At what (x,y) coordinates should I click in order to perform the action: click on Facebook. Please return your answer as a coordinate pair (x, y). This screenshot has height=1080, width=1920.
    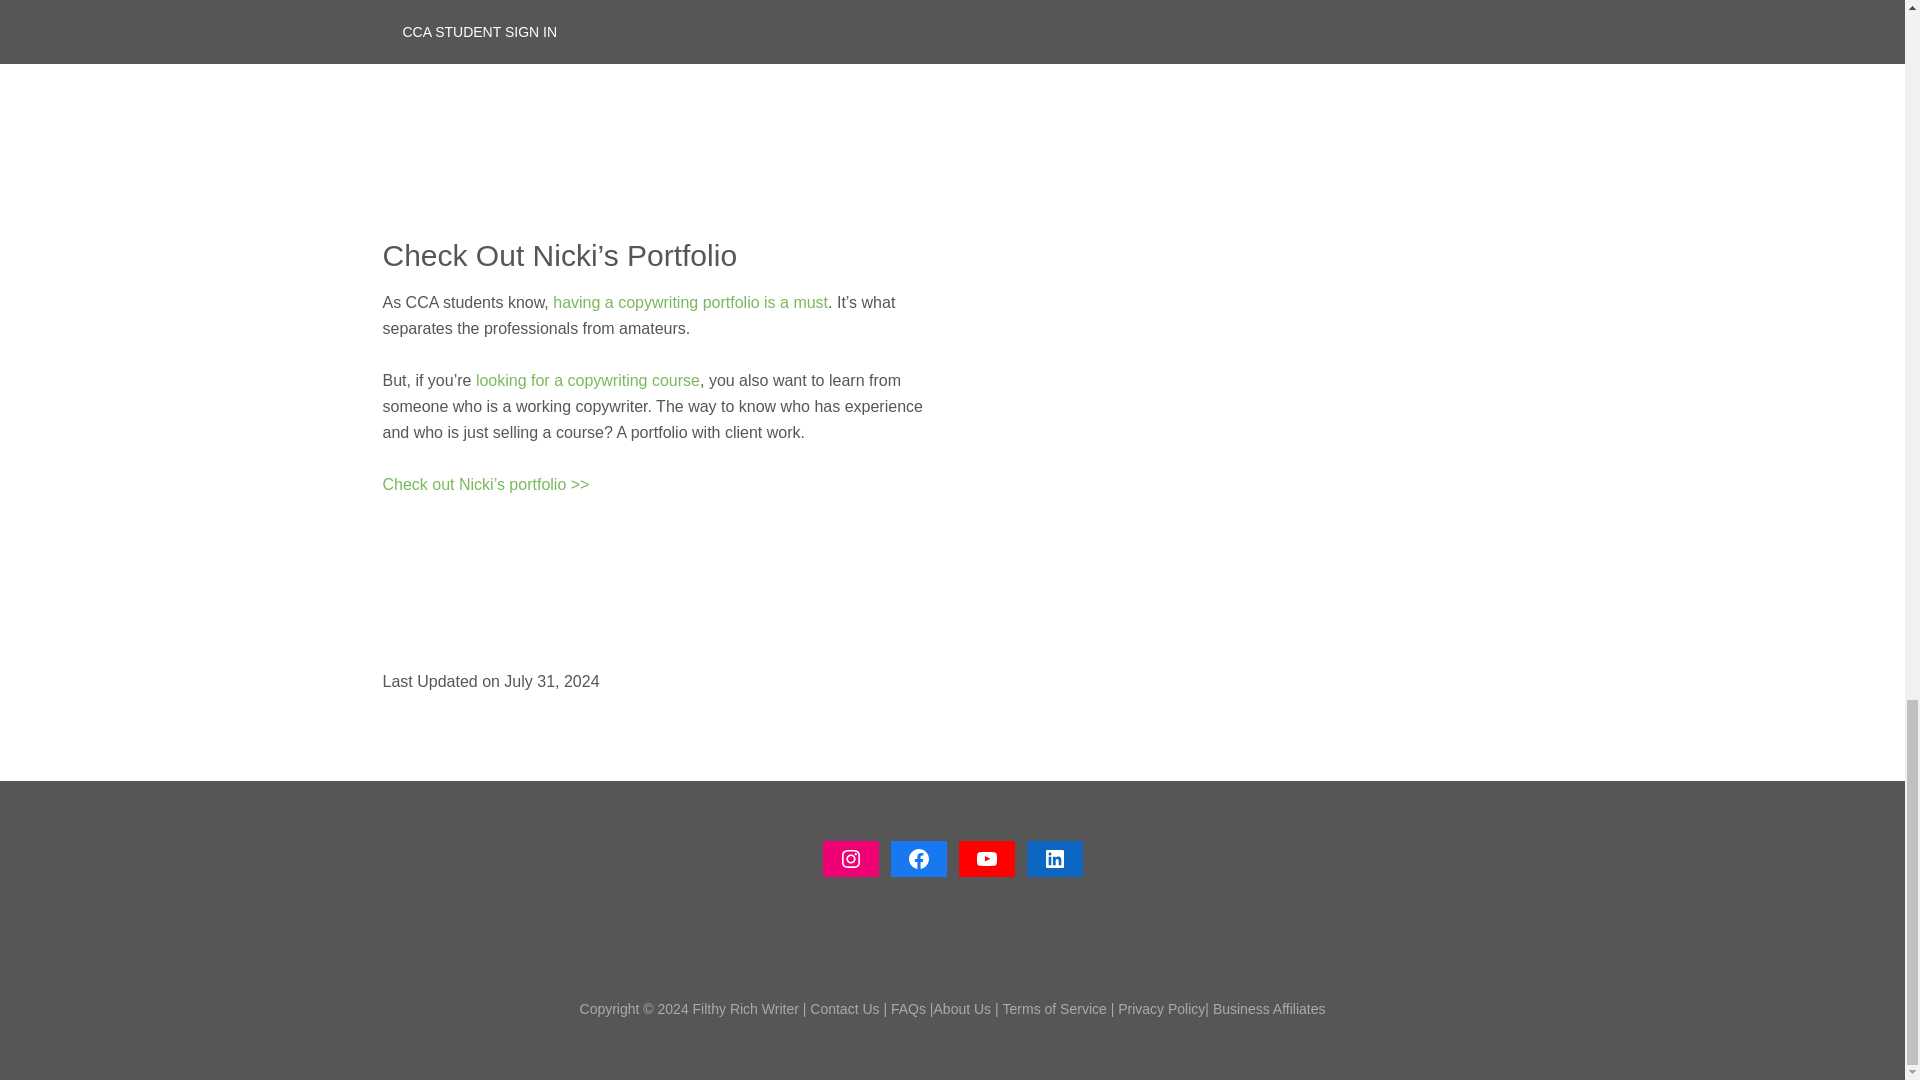
    Looking at the image, I should click on (918, 858).